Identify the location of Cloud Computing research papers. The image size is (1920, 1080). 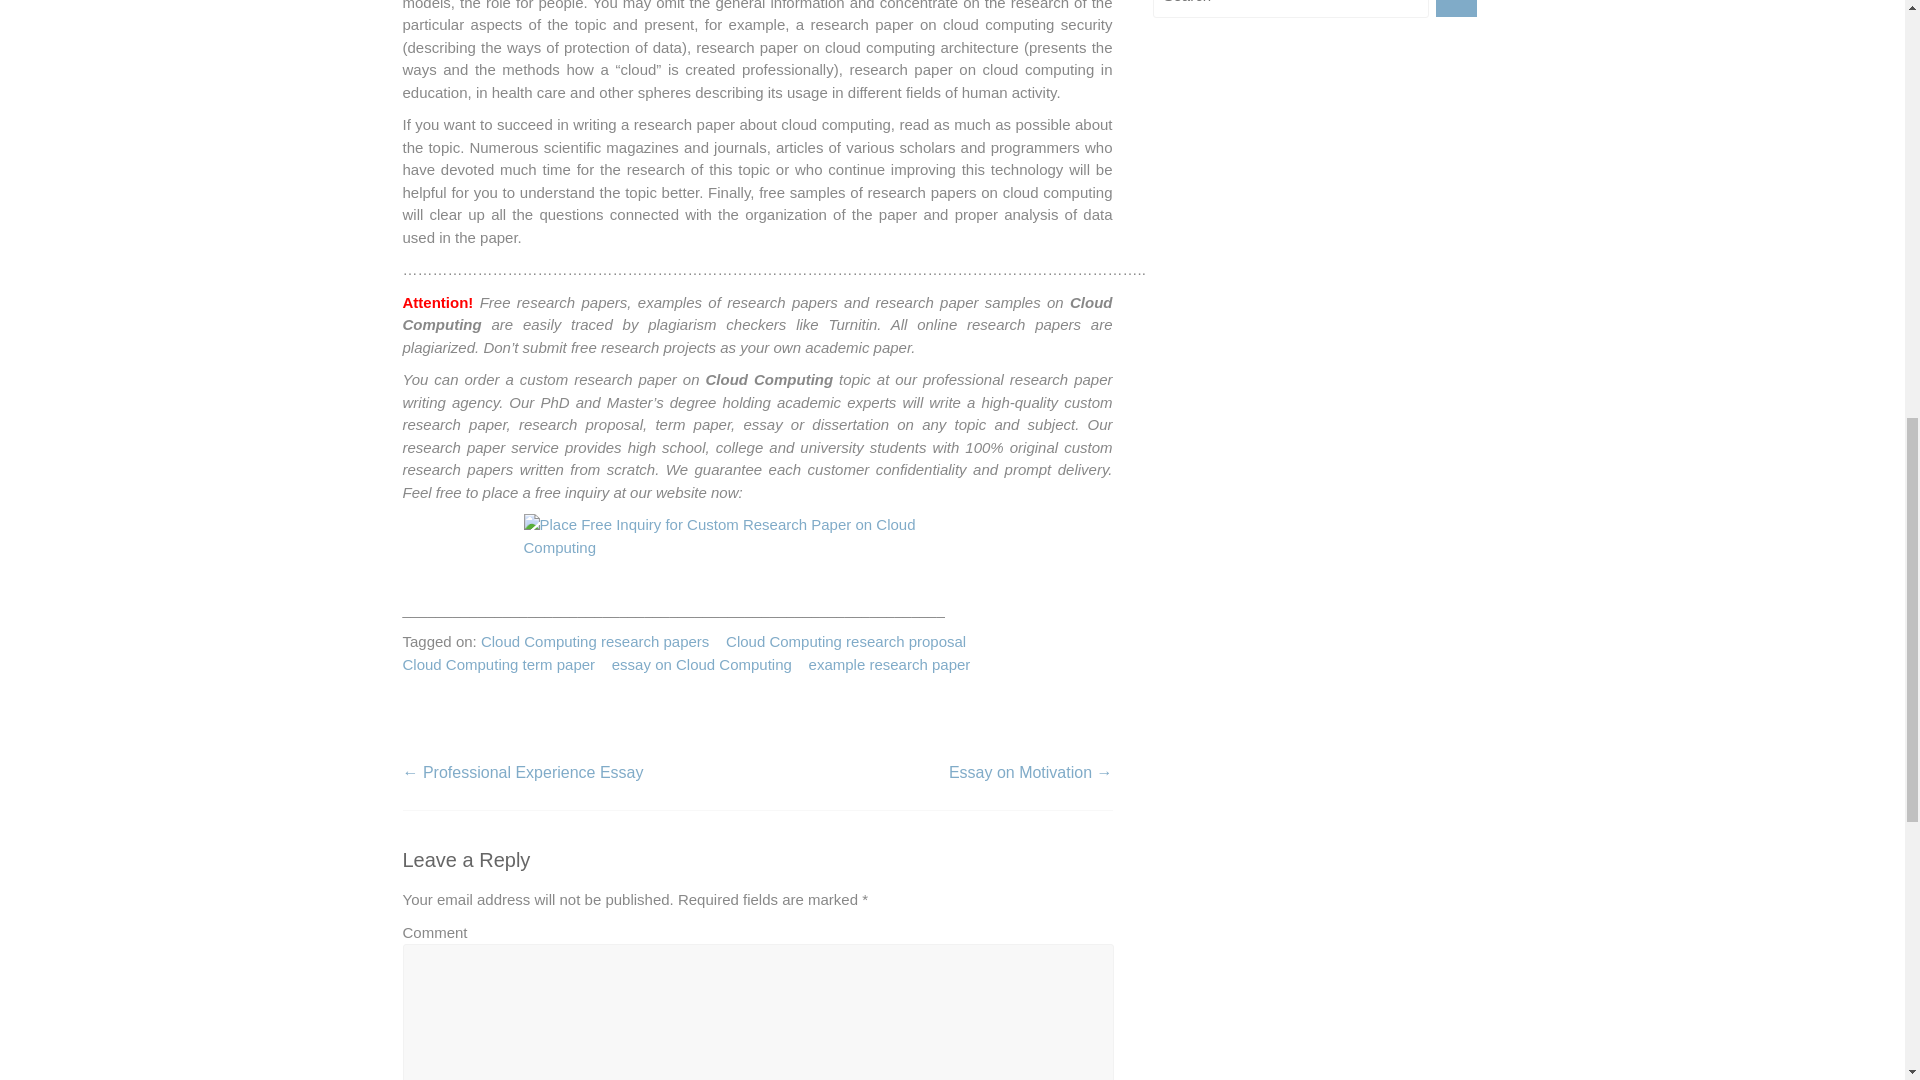
(594, 642).